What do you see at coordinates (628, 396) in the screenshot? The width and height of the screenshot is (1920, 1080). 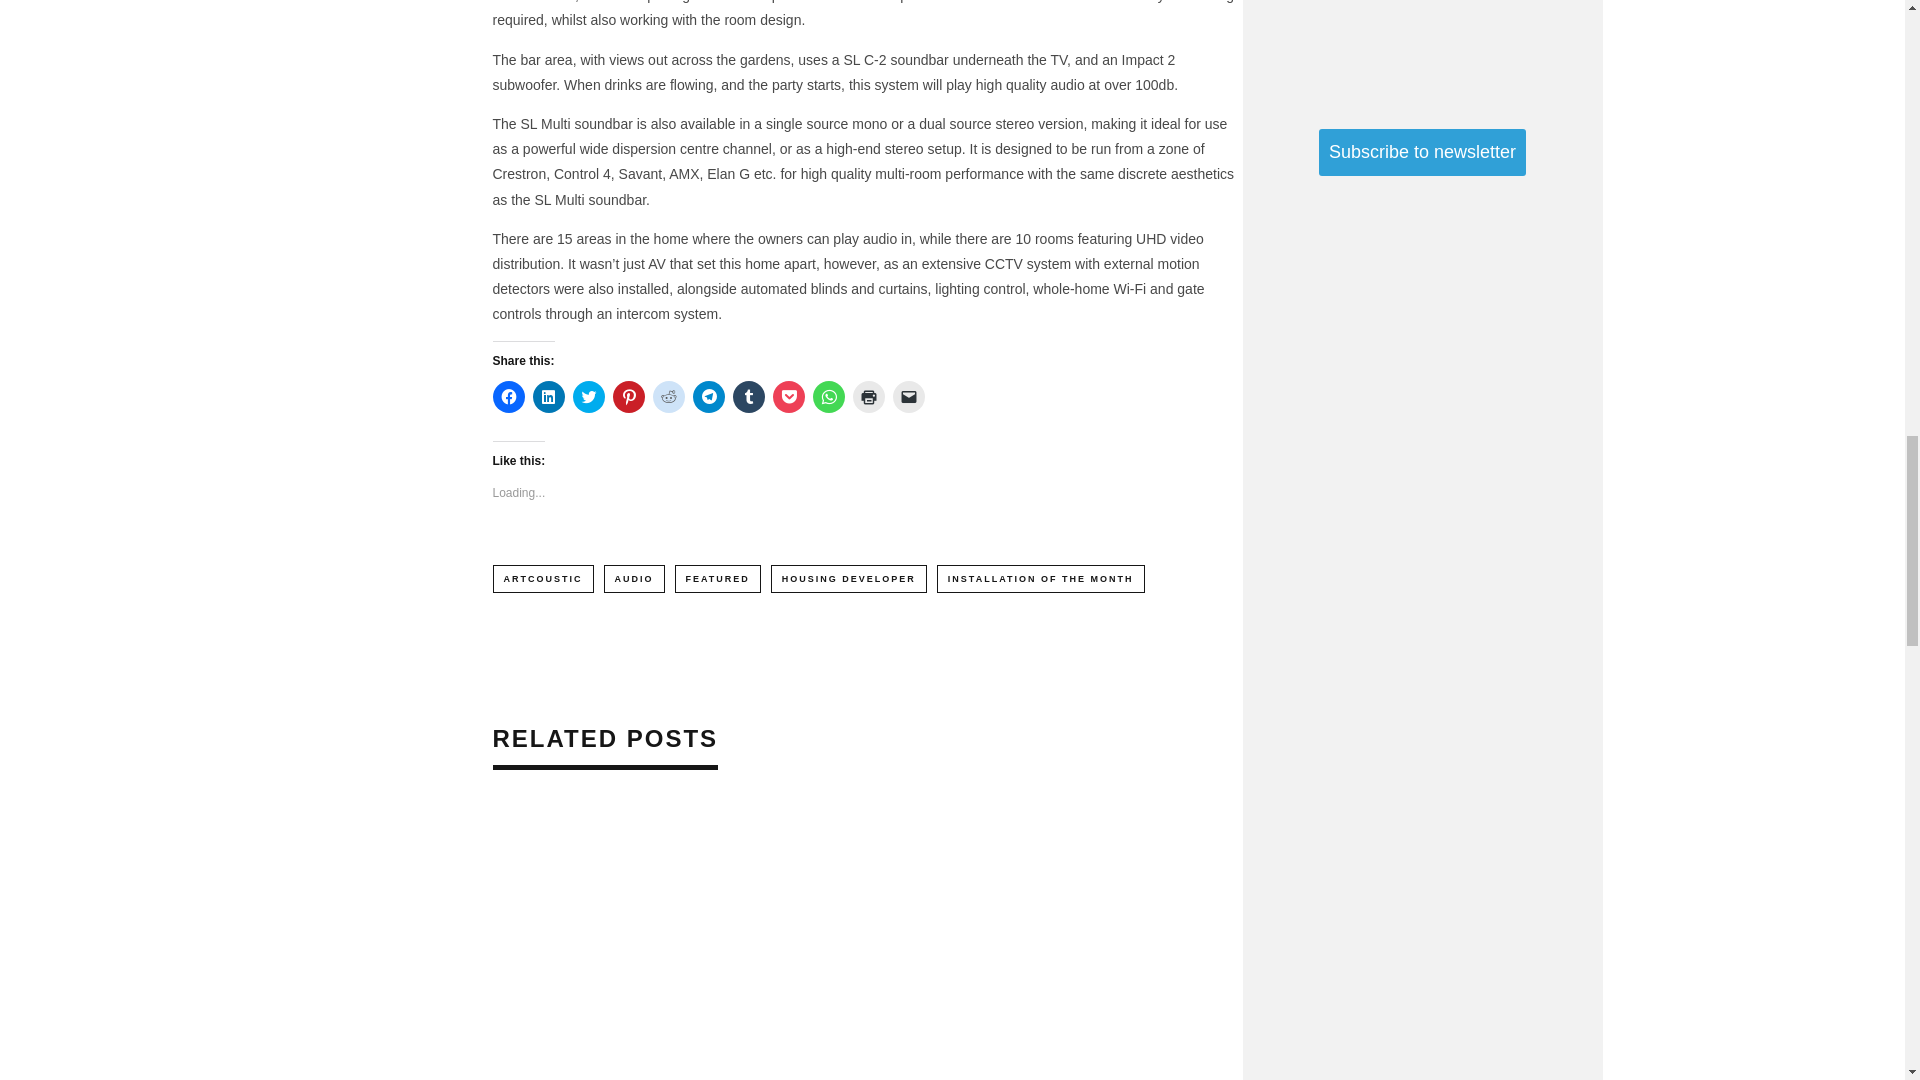 I see `Click to share on Pinterest` at bounding box center [628, 396].